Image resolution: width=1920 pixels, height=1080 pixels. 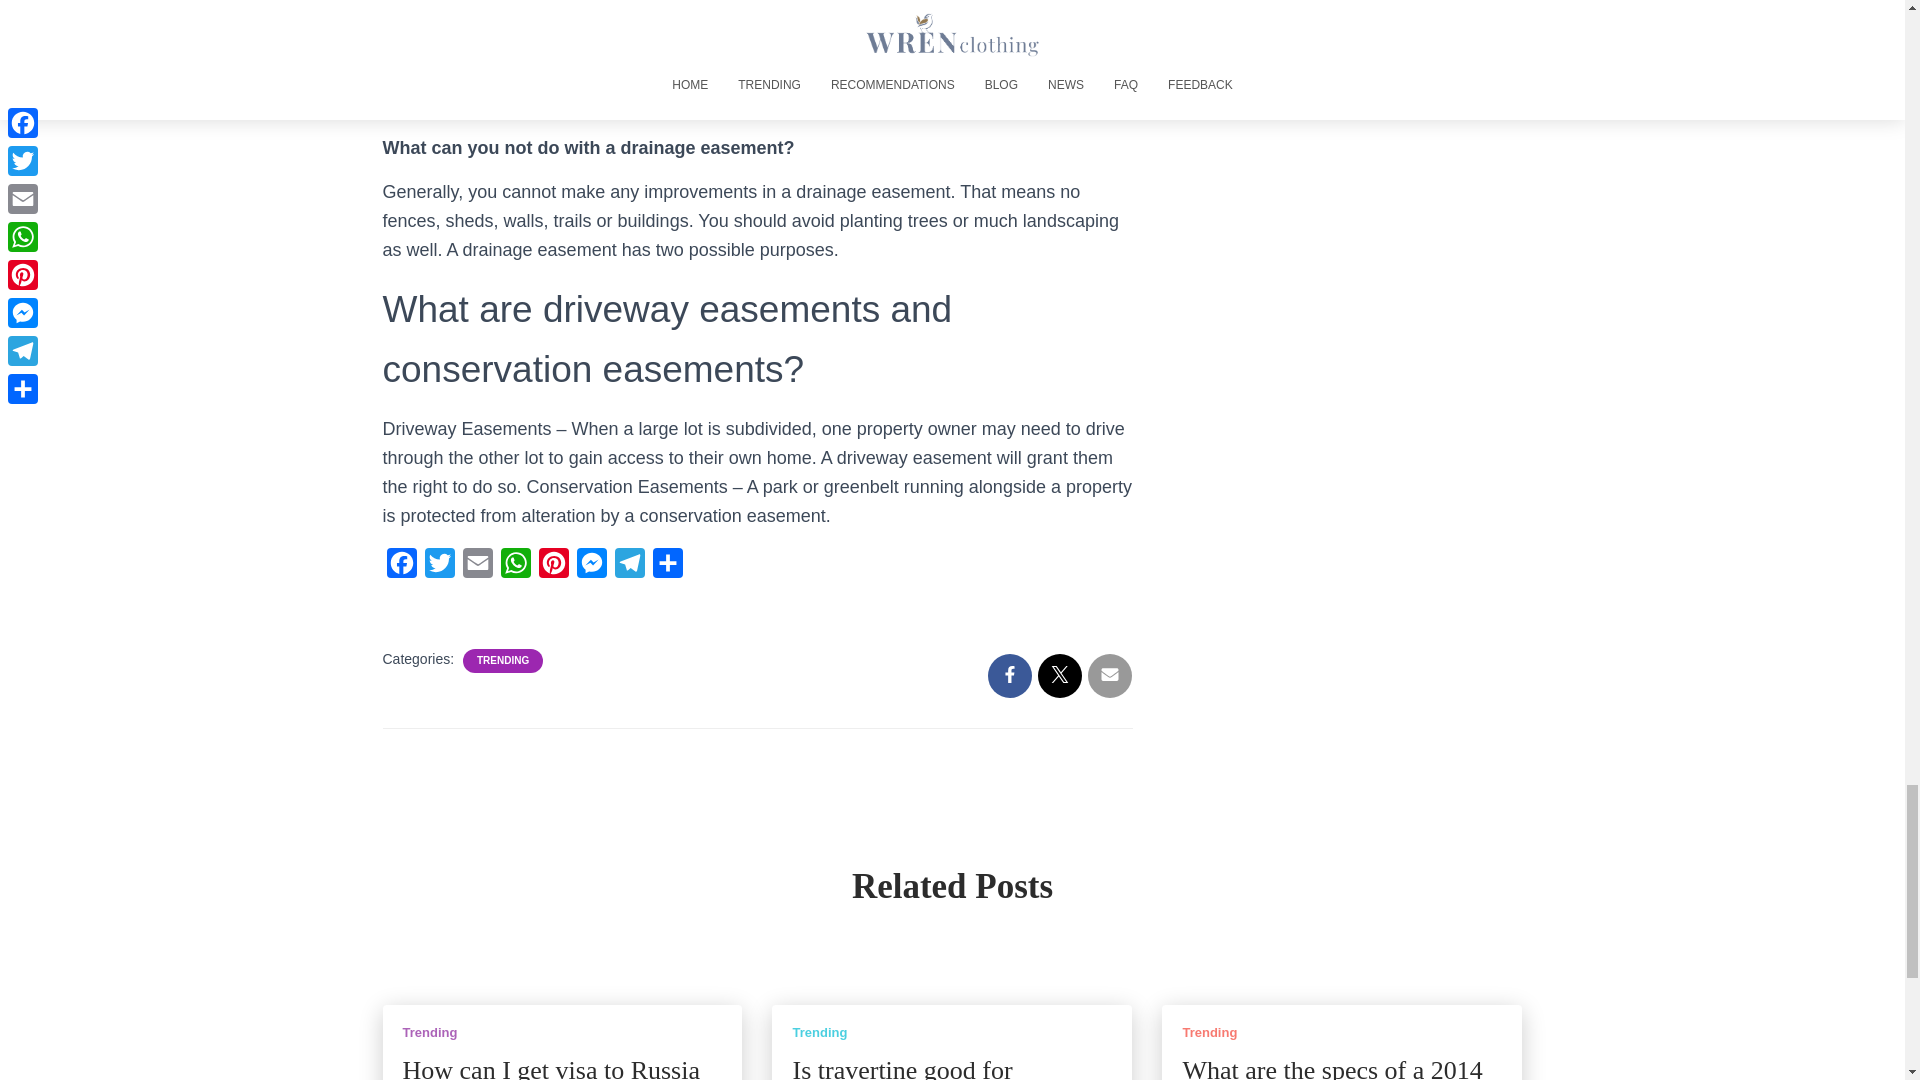 What do you see at coordinates (514, 567) in the screenshot?
I see `WhatsApp` at bounding box center [514, 567].